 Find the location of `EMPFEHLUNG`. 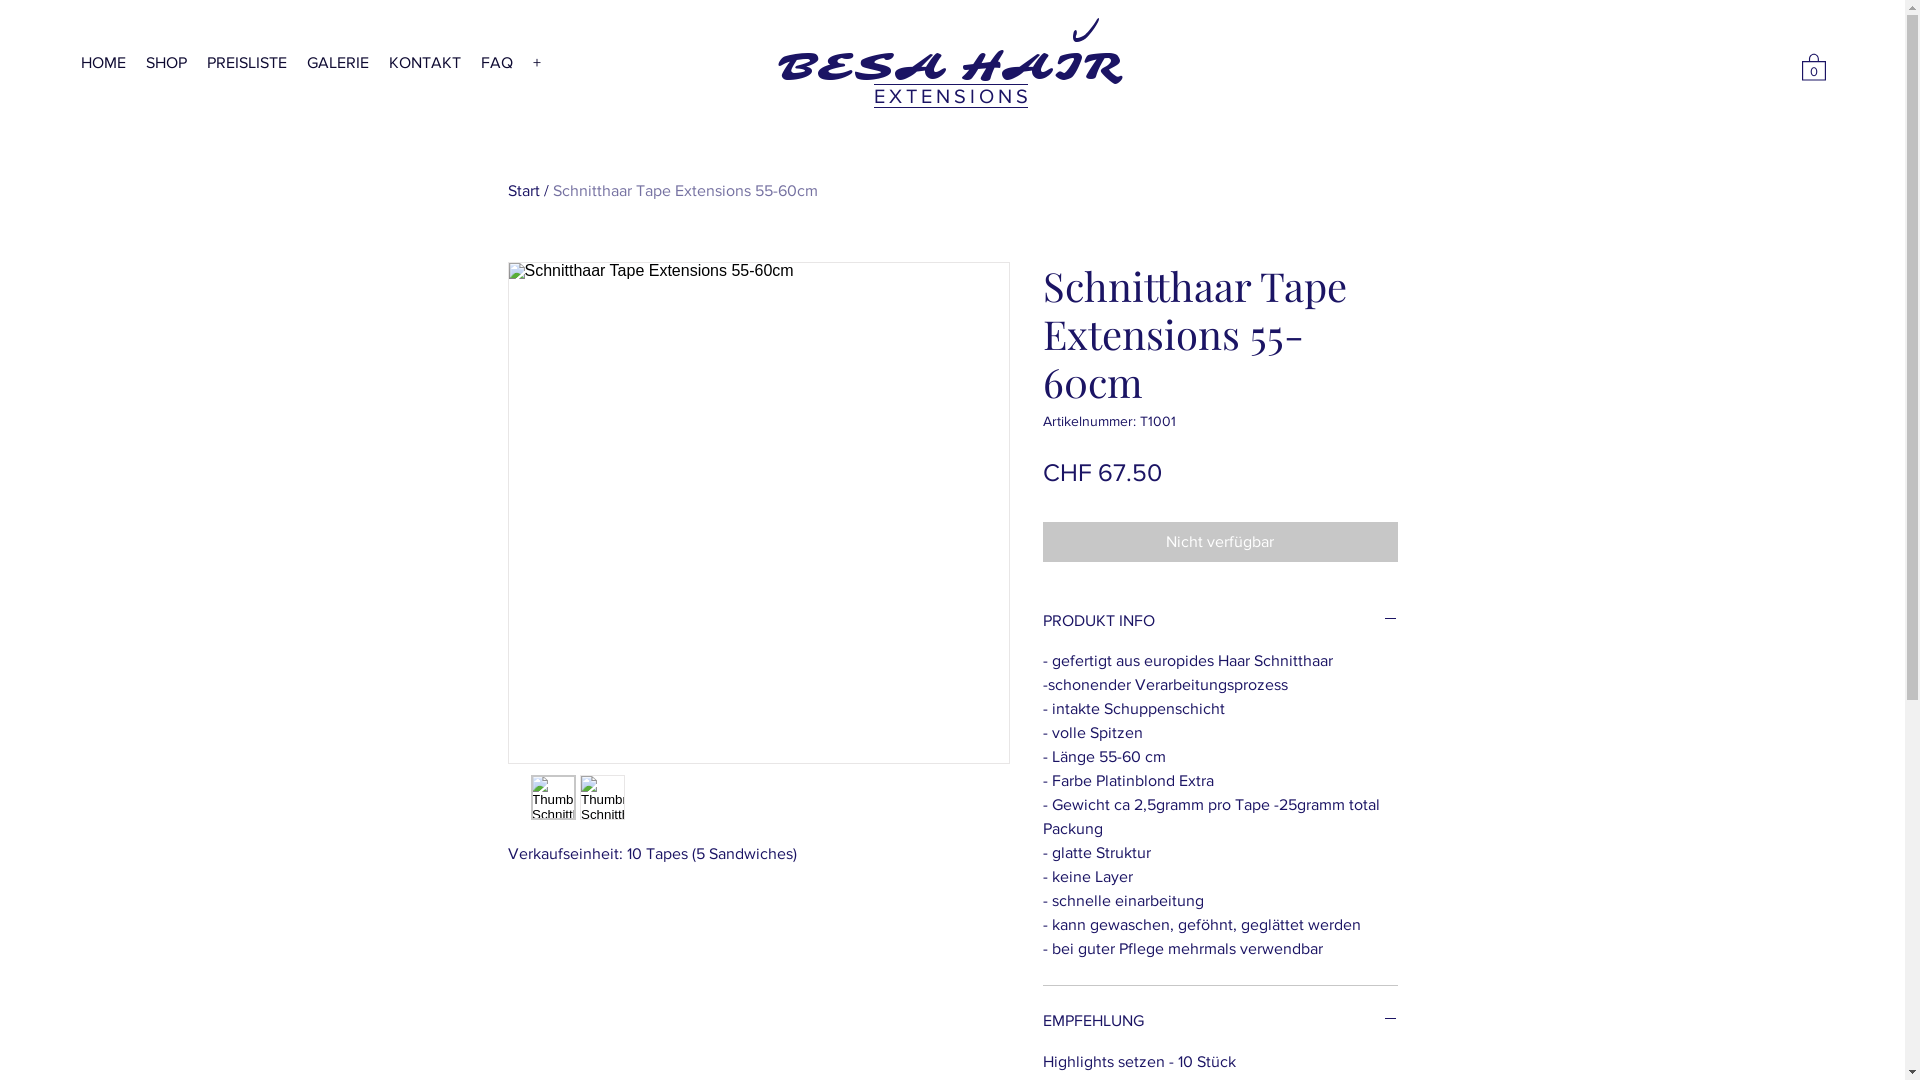

EMPFEHLUNG is located at coordinates (1220, 1021).